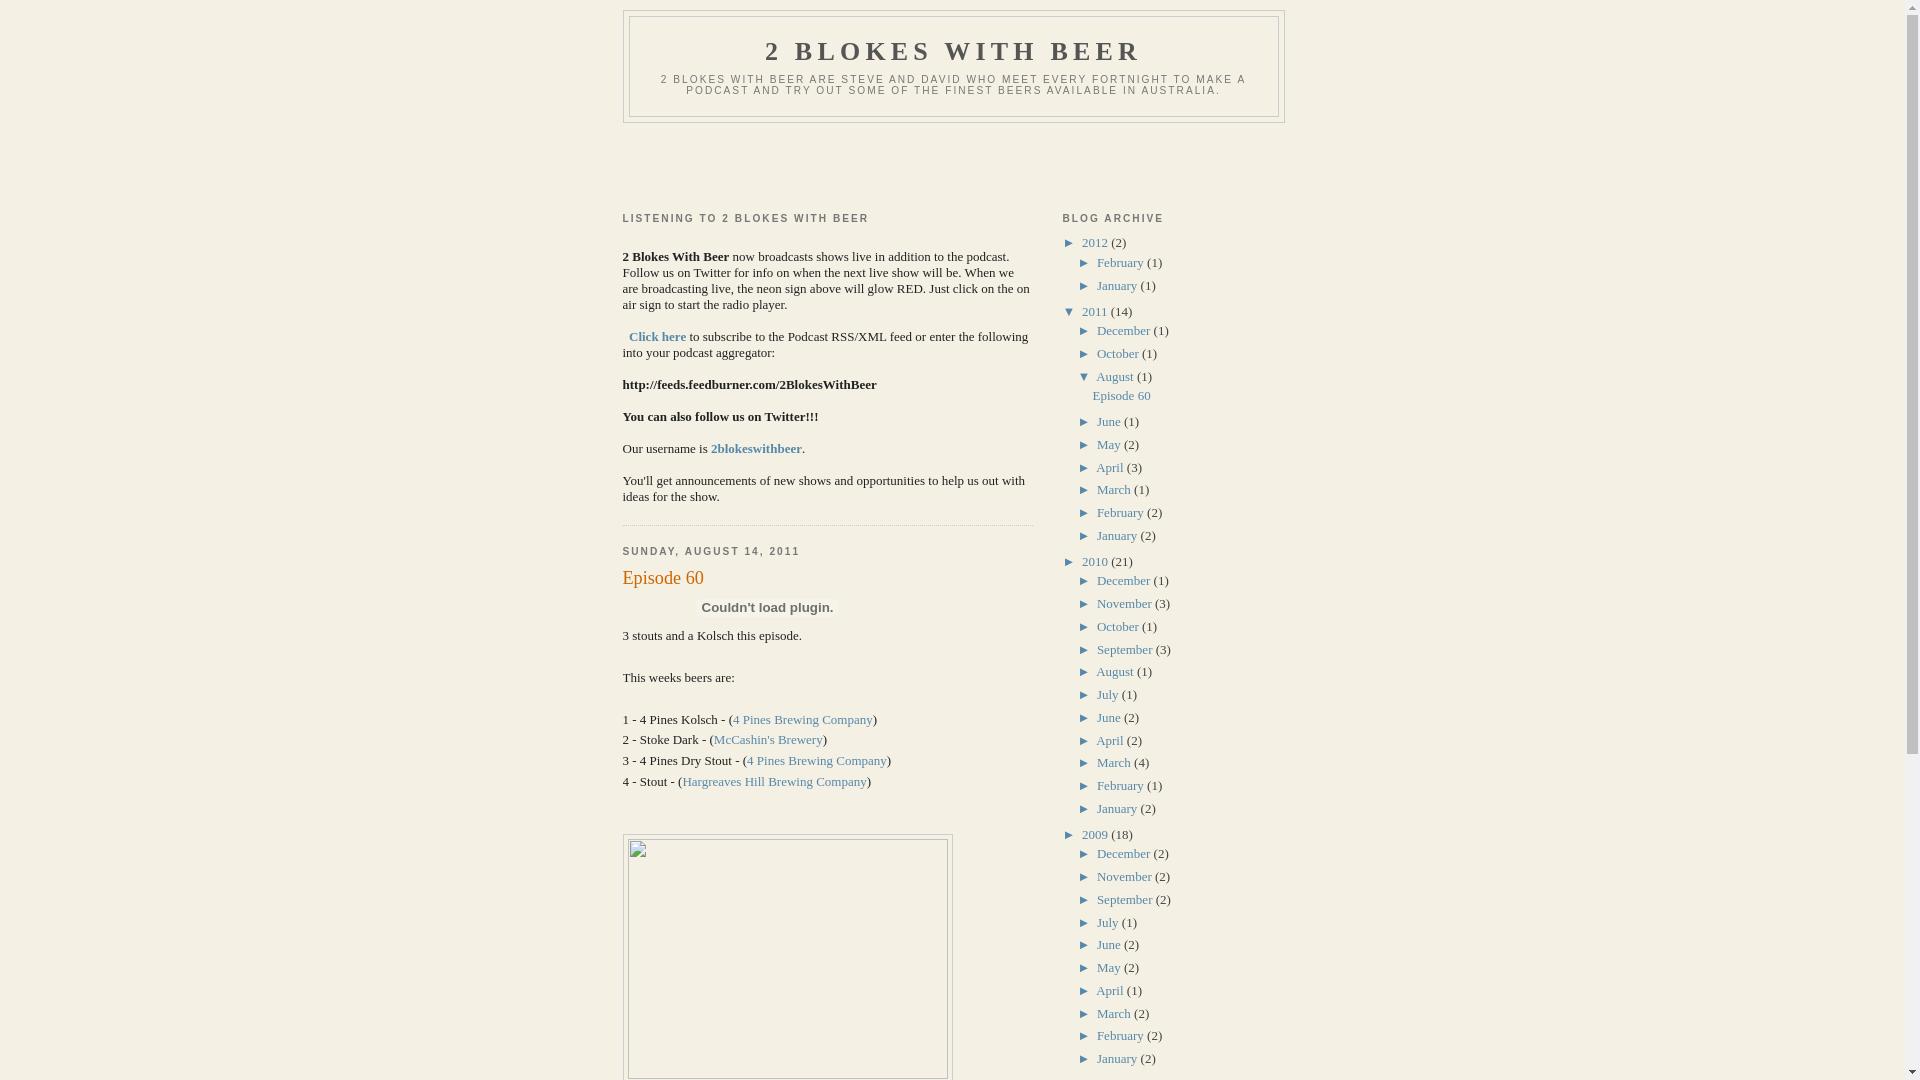  I want to click on Click here, so click(656, 336).